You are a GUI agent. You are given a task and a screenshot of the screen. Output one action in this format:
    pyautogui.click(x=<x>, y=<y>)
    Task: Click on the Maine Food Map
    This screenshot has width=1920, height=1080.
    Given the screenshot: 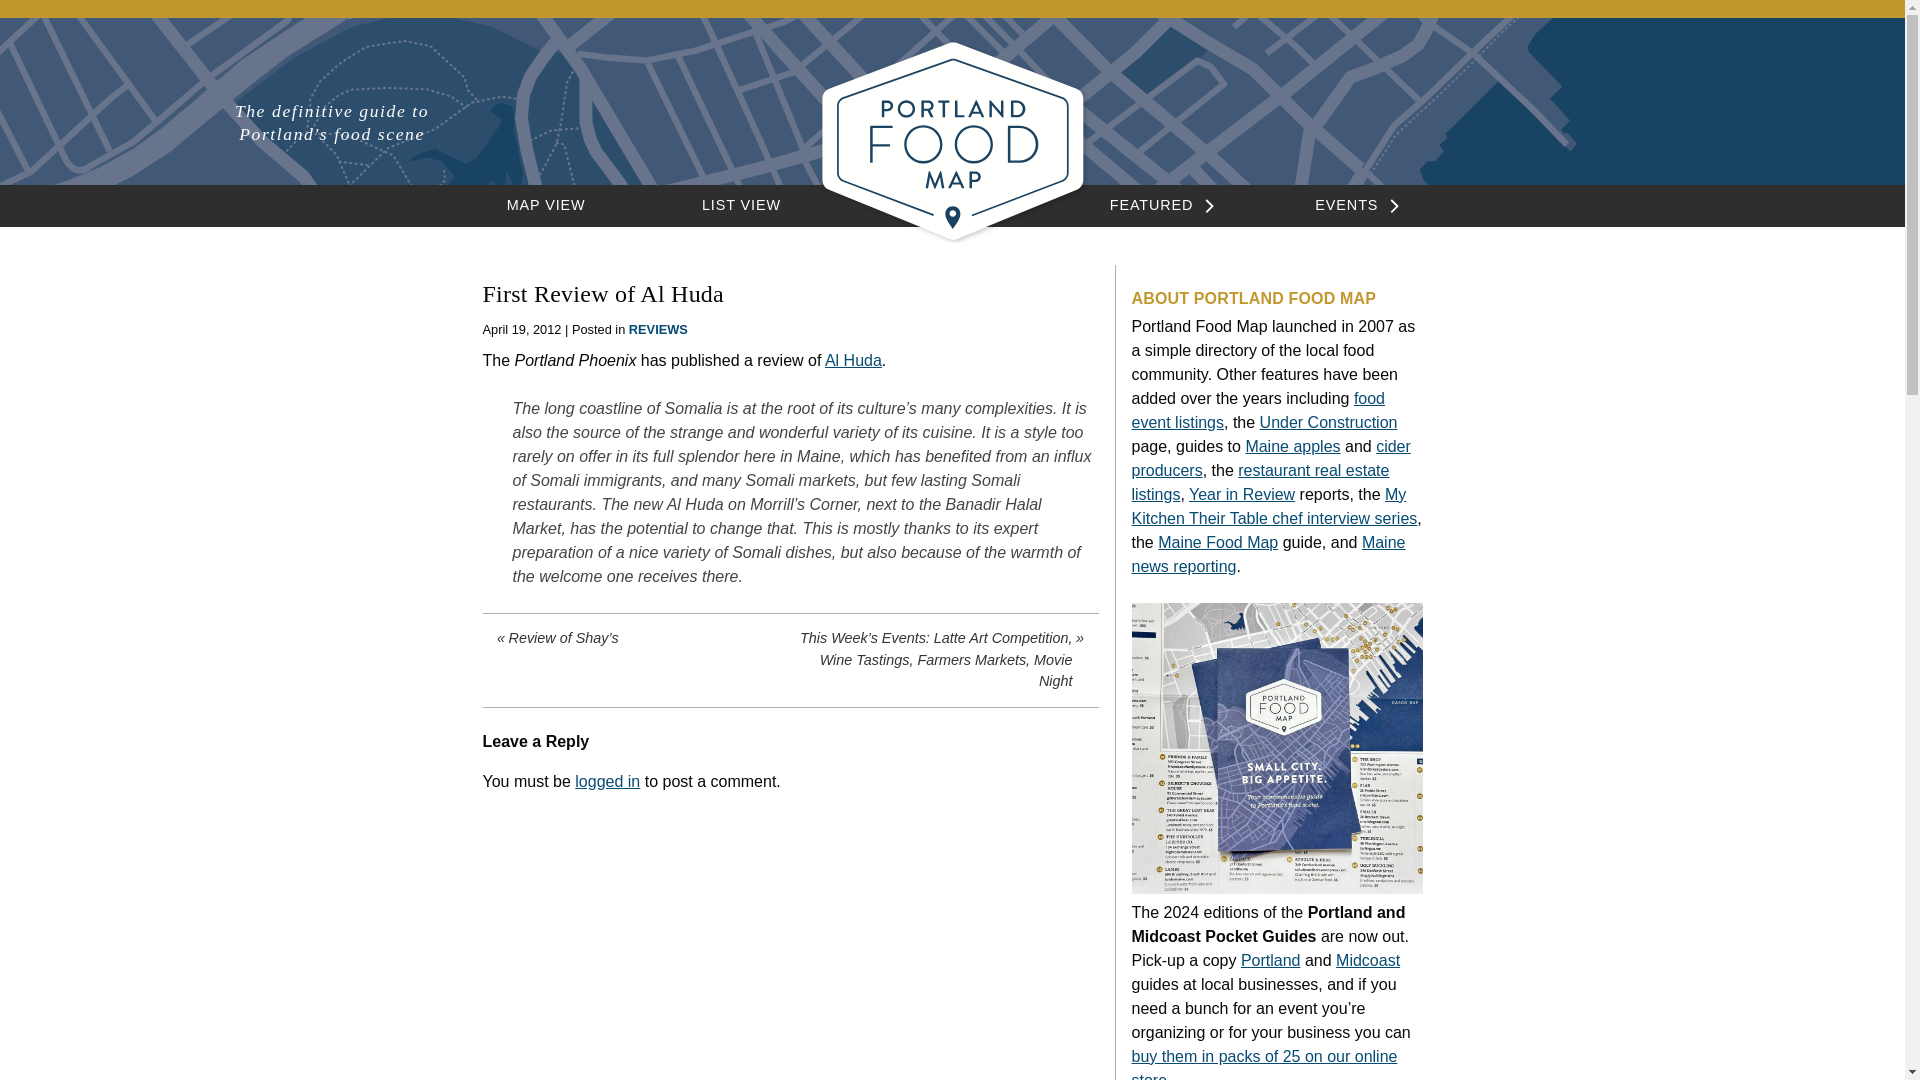 What is the action you would take?
    pyautogui.click(x=1218, y=542)
    